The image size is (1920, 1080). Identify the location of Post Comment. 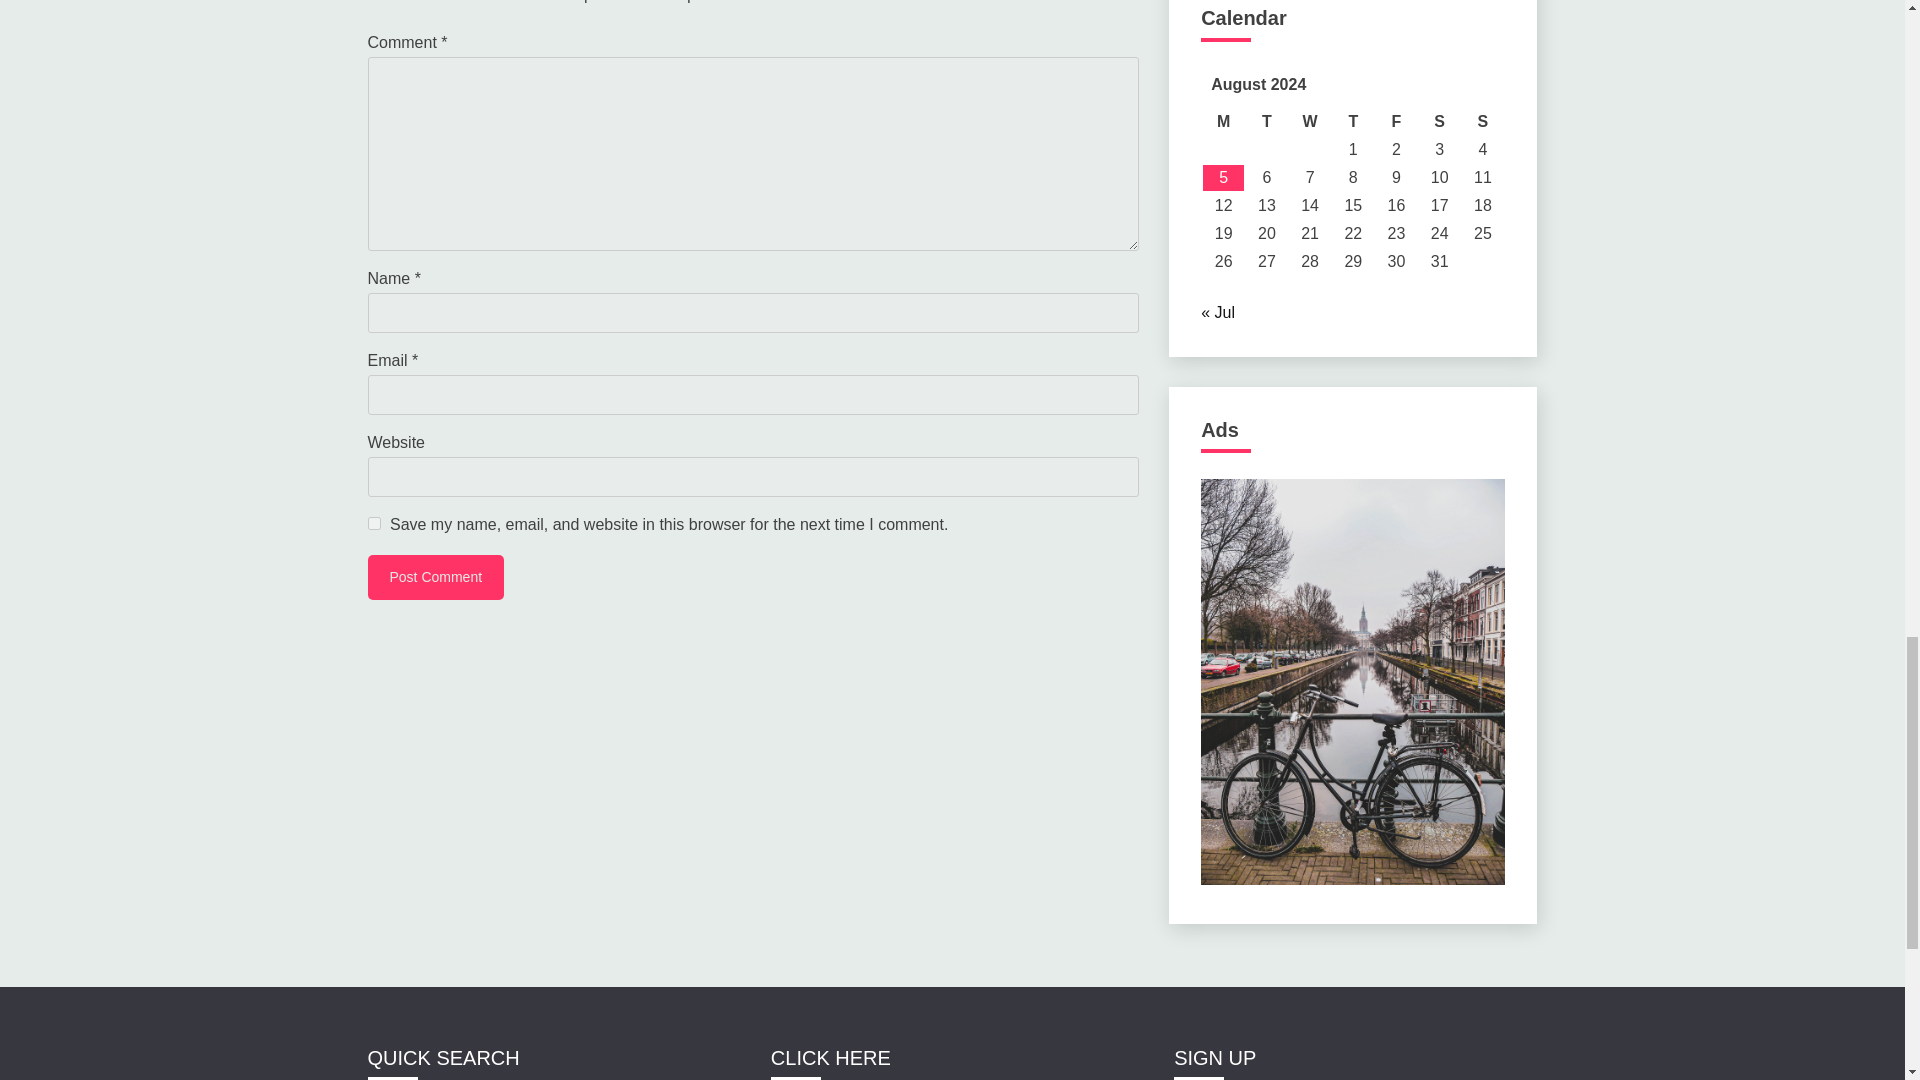
(436, 578).